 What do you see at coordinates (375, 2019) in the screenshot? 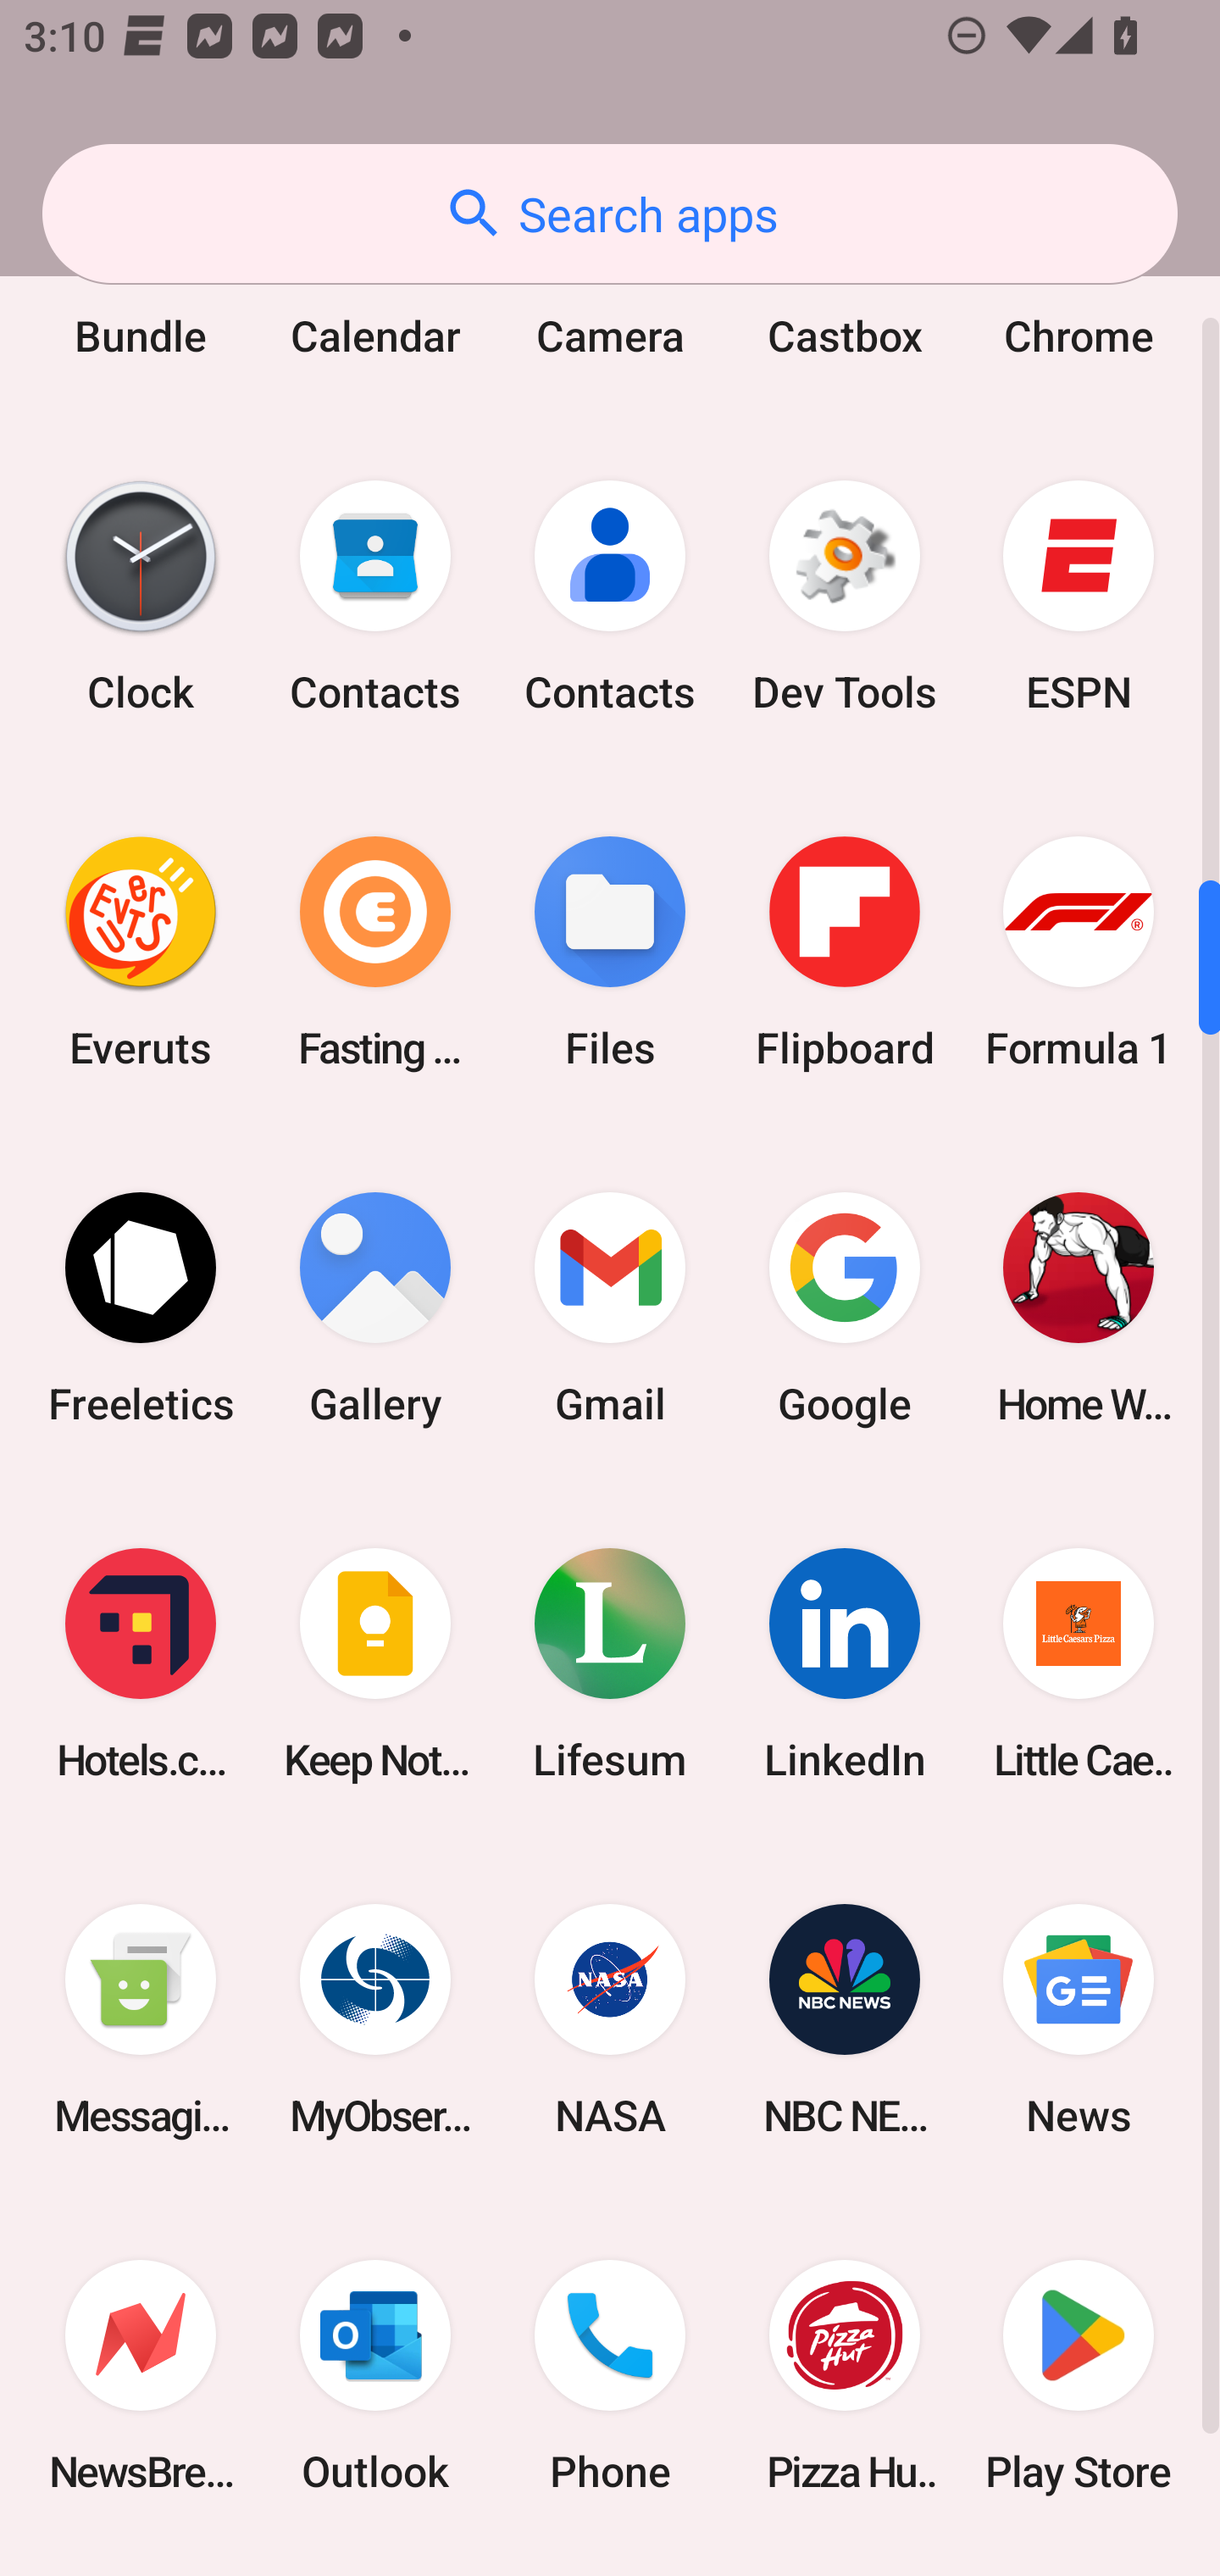
I see `MyObservatory` at bounding box center [375, 2019].